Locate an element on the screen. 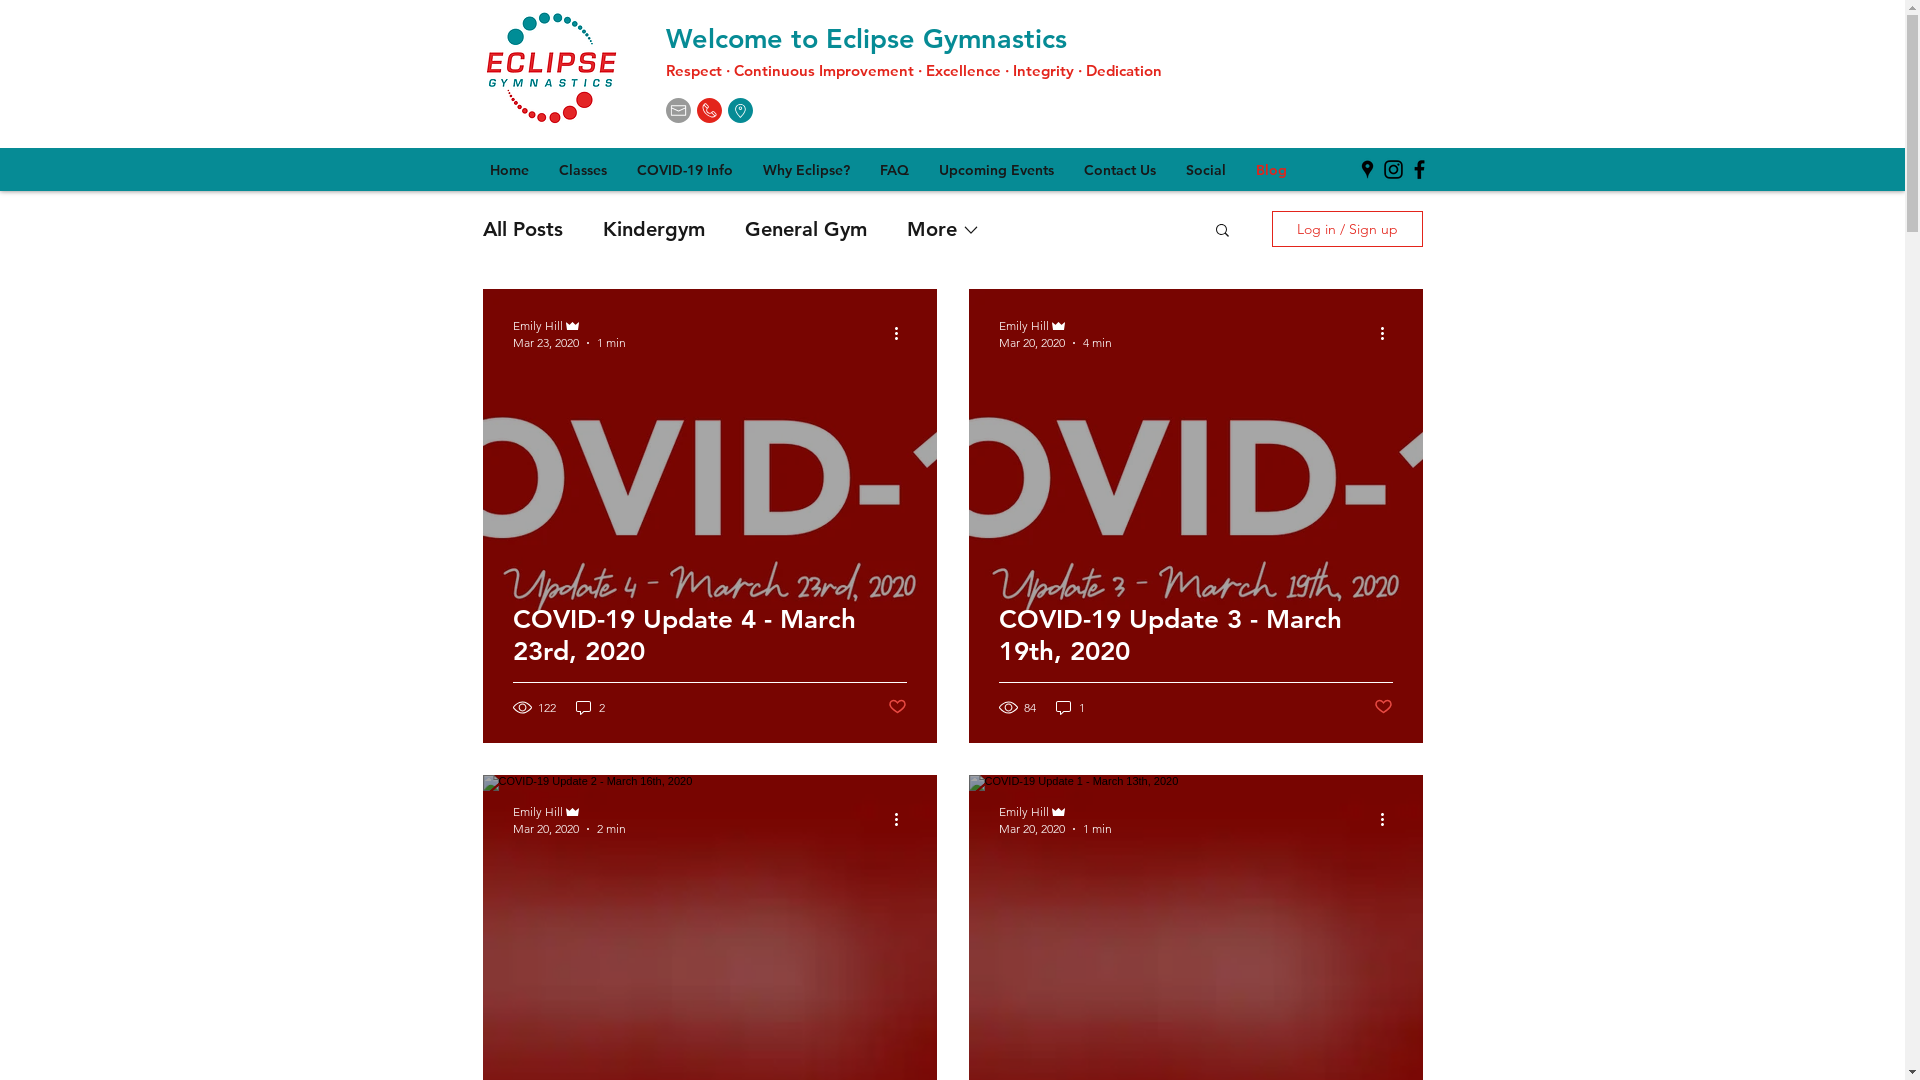  Post not marked as liked is located at coordinates (1384, 706).